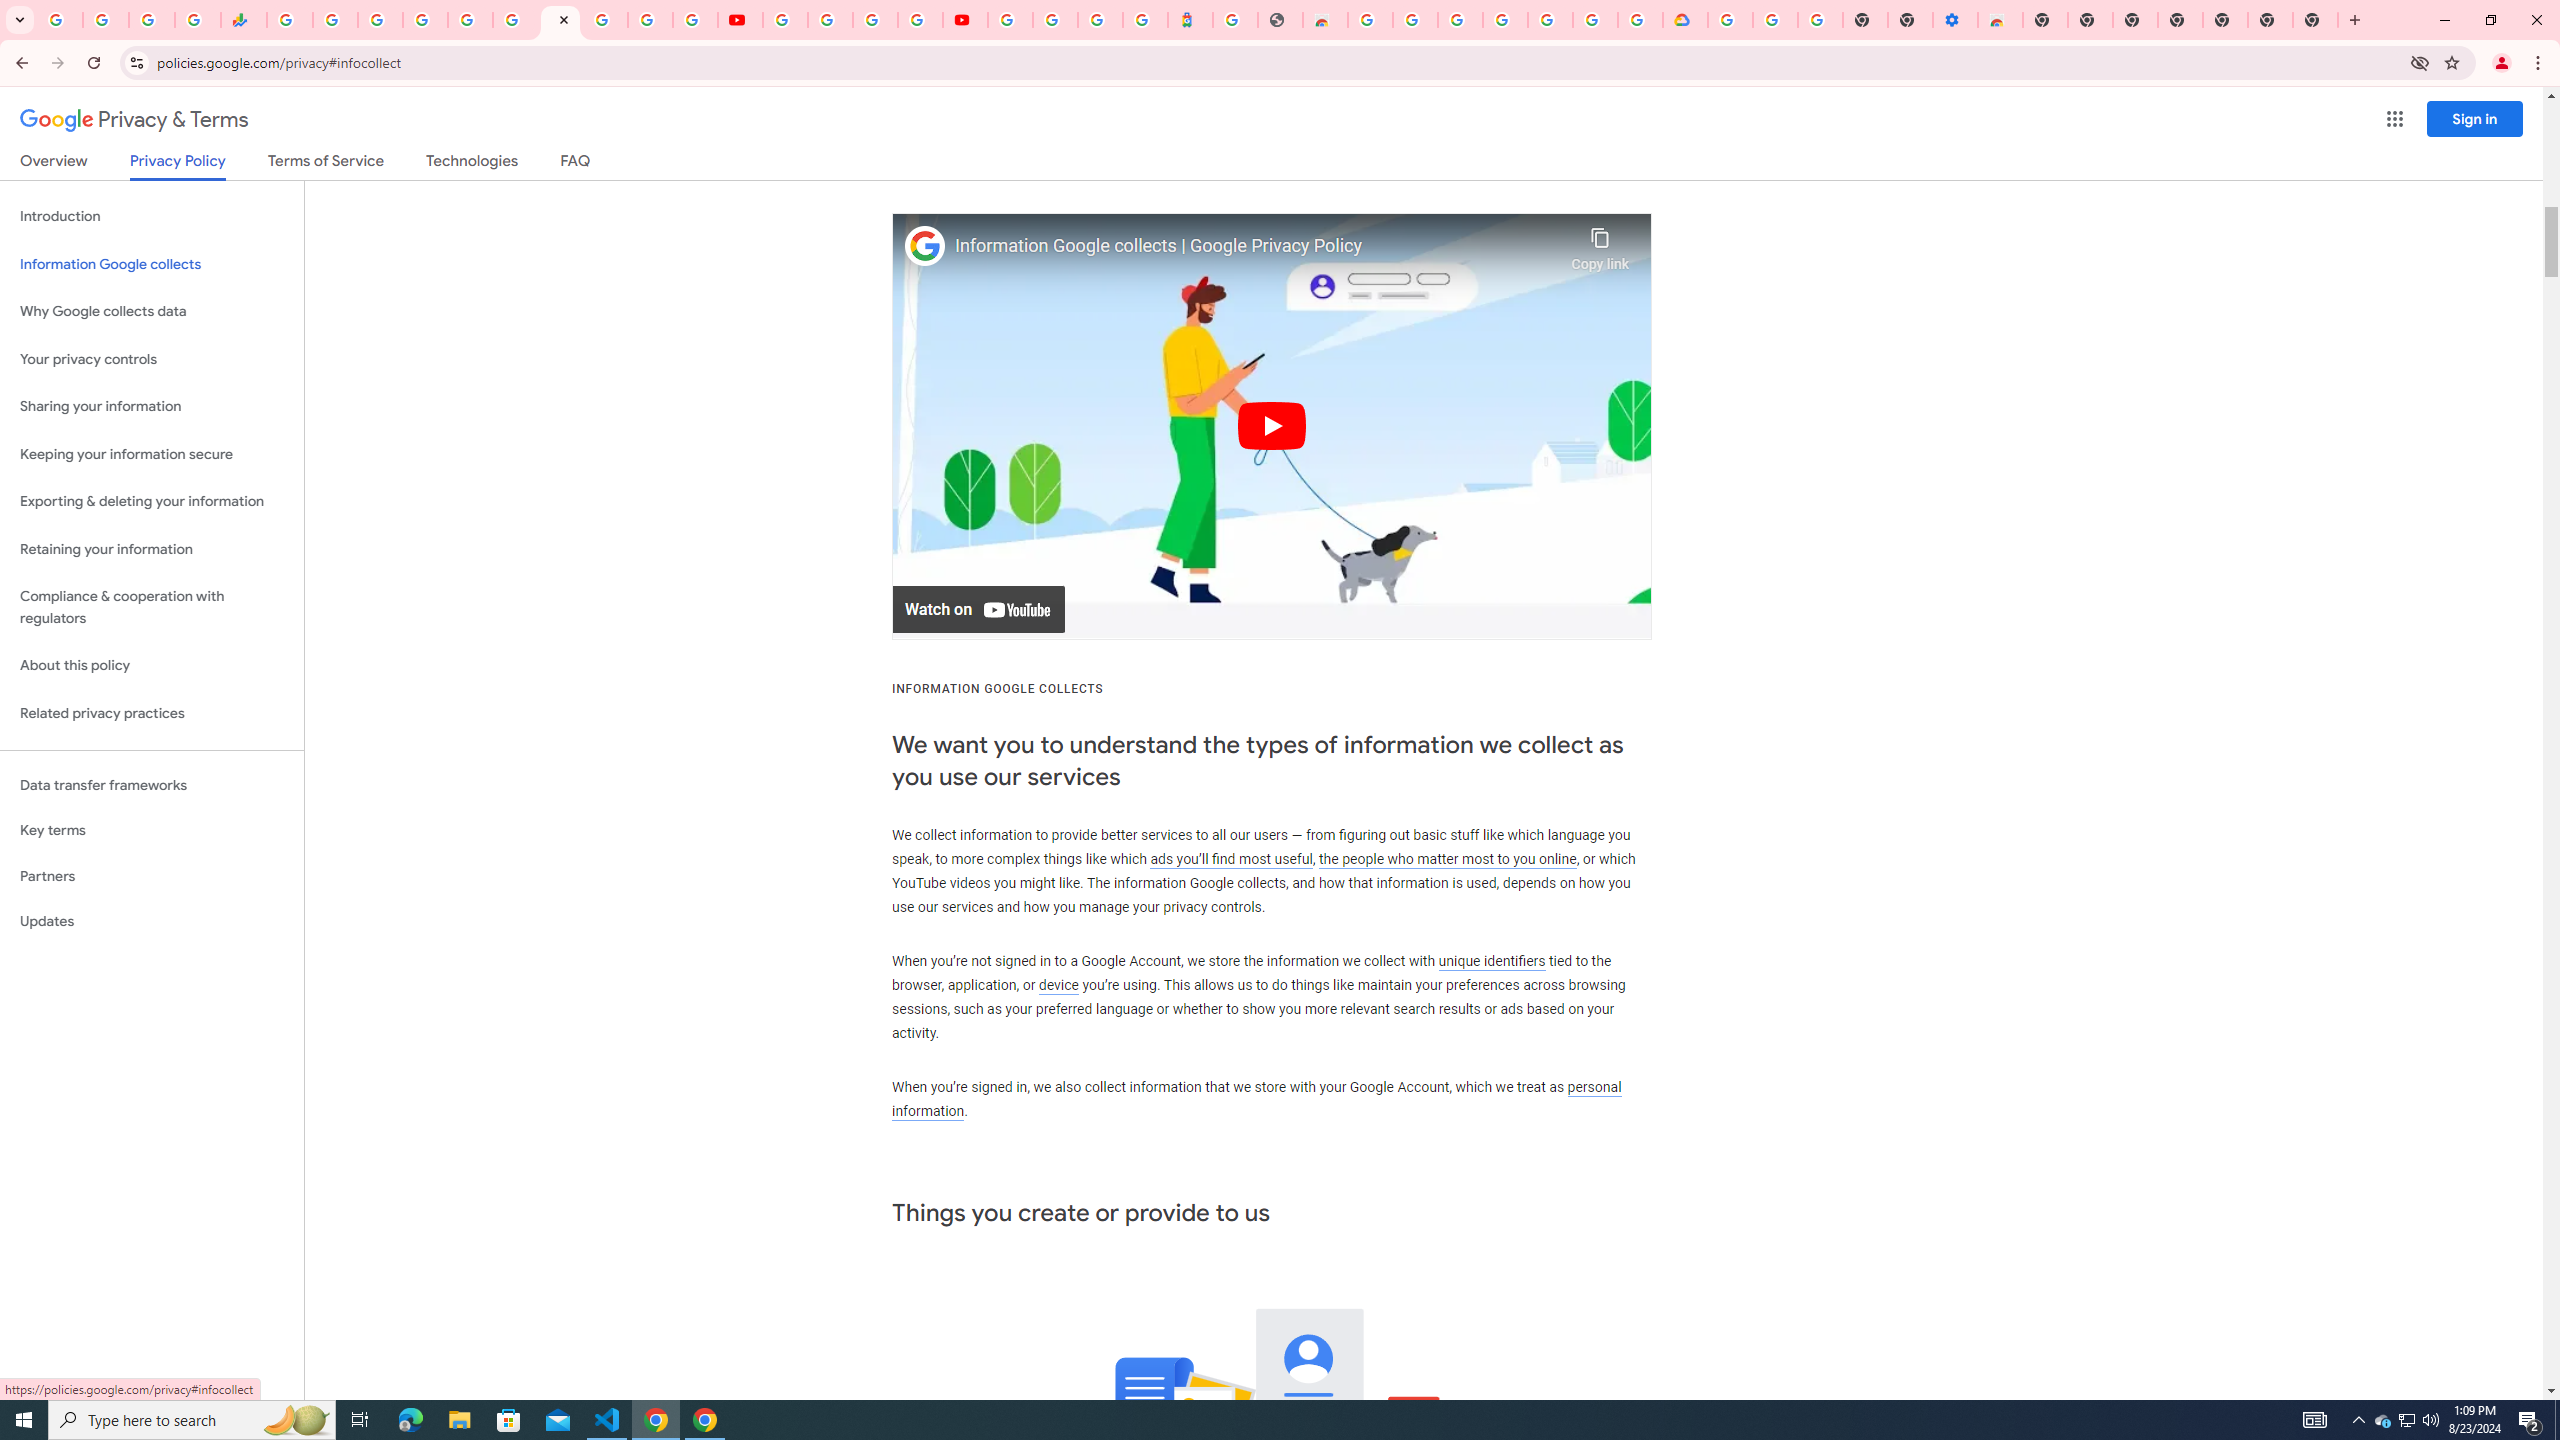 Image resolution: width=2560 pixels, height=1440 pixels. What do you see at coordinates (1415, 20) in the screenshot?
I see `Ad Settings` at bounding box center [1415, 20].